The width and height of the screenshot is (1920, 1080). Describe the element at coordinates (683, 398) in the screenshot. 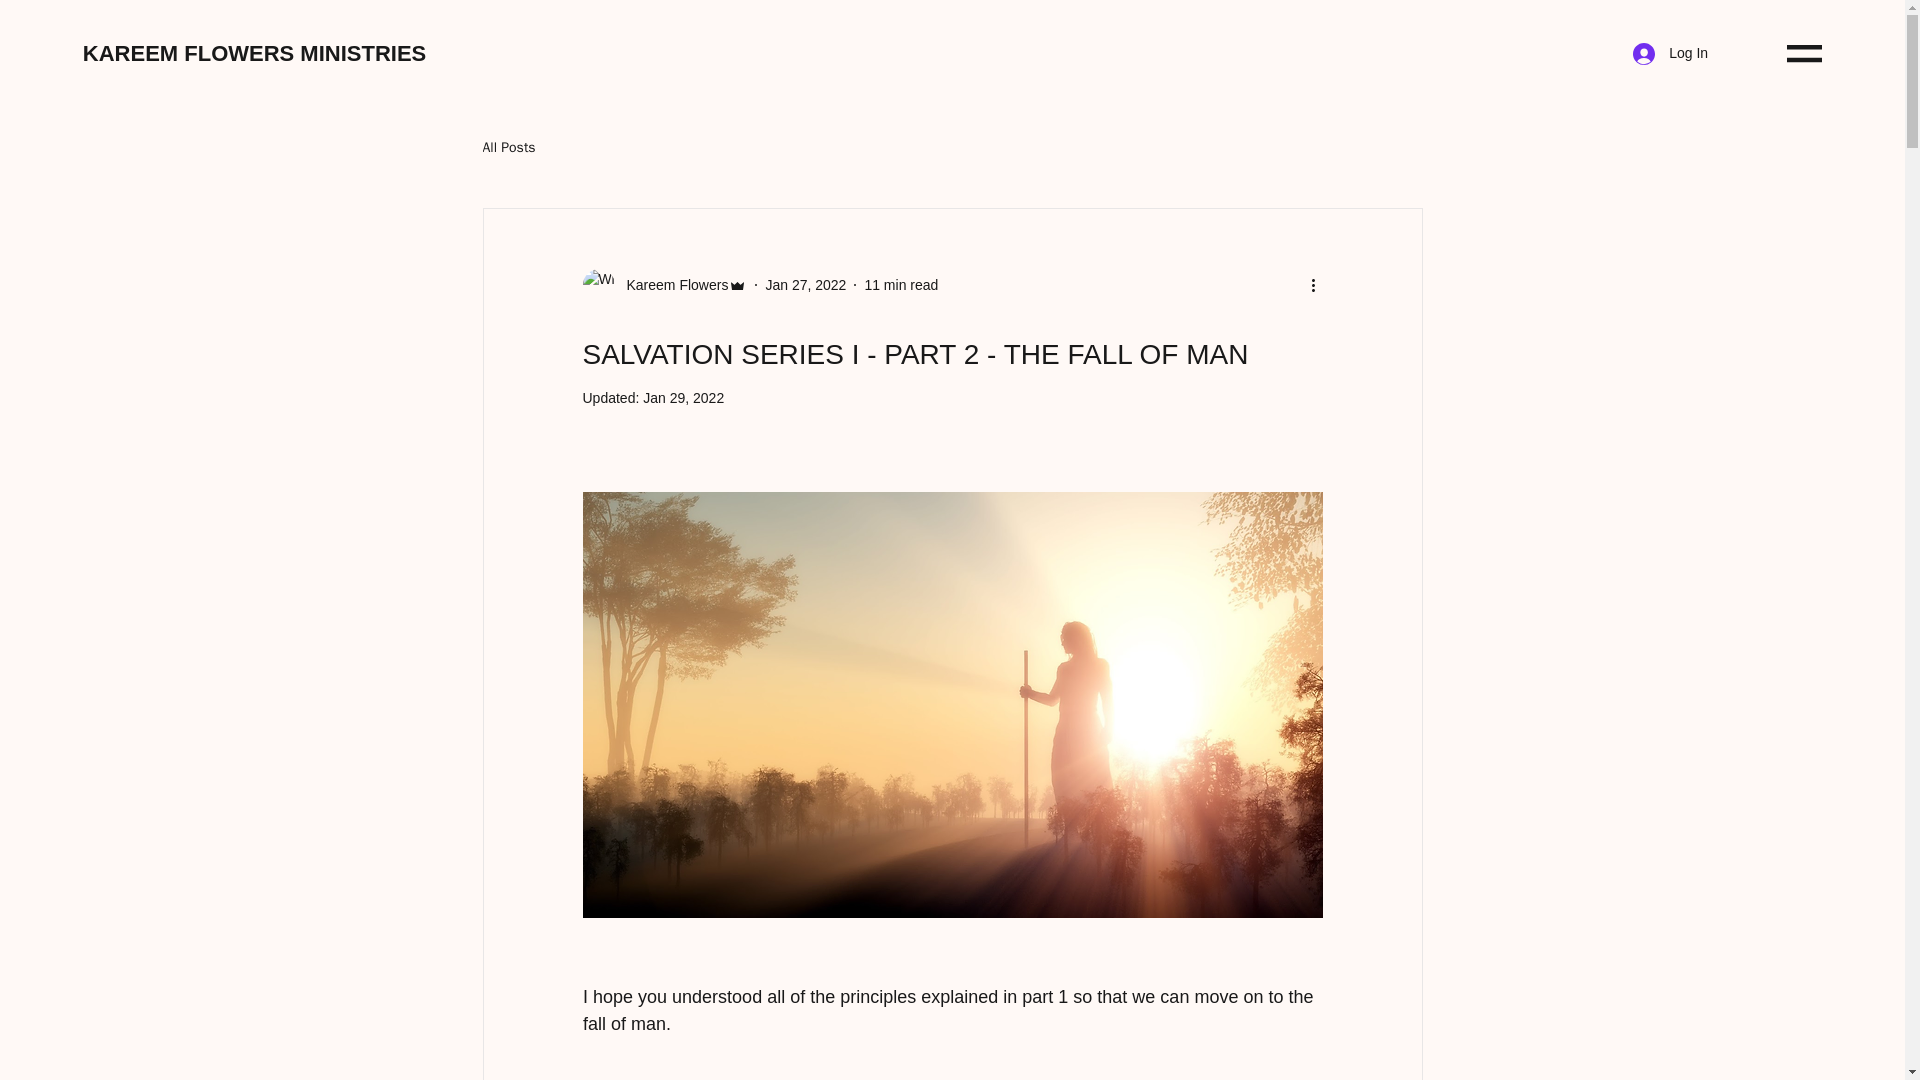

I see `Jan 29, 2022` at that location.